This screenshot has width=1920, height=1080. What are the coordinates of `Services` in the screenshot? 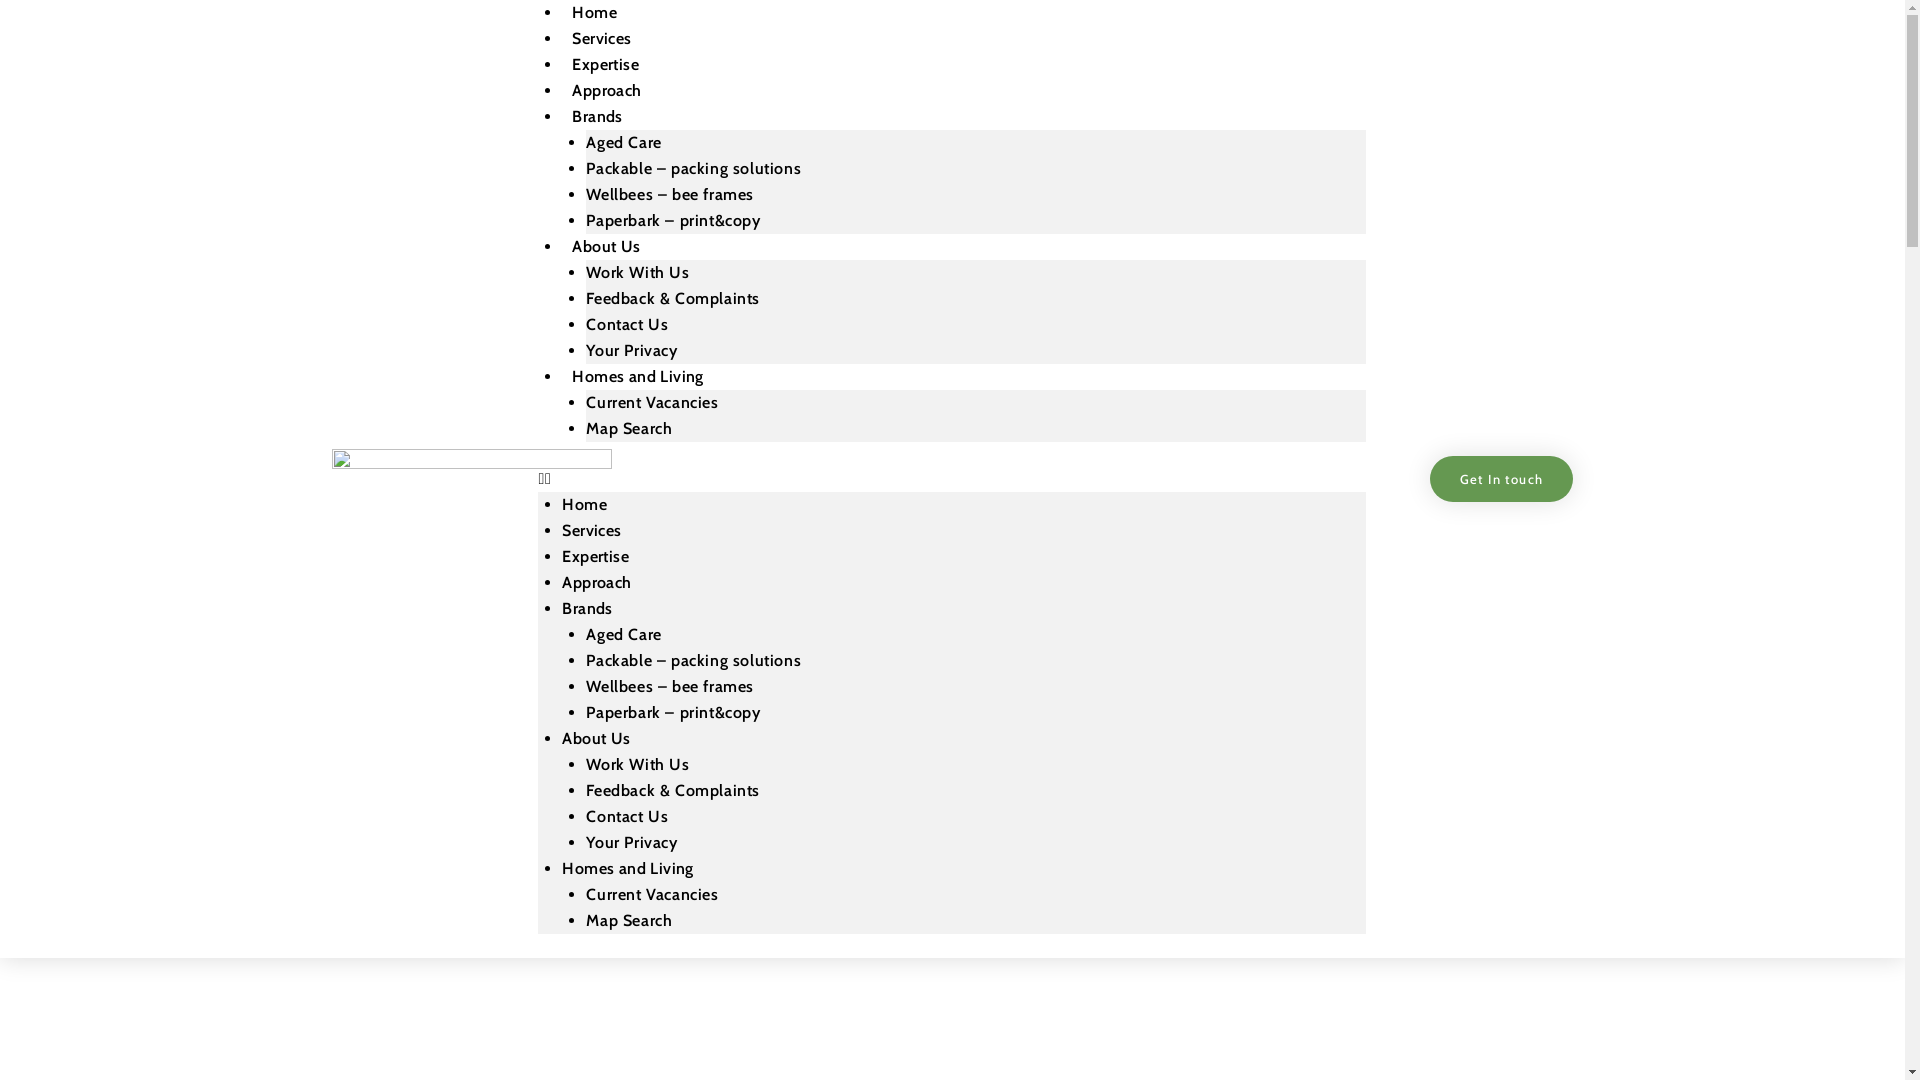 It's located at (592, 530).